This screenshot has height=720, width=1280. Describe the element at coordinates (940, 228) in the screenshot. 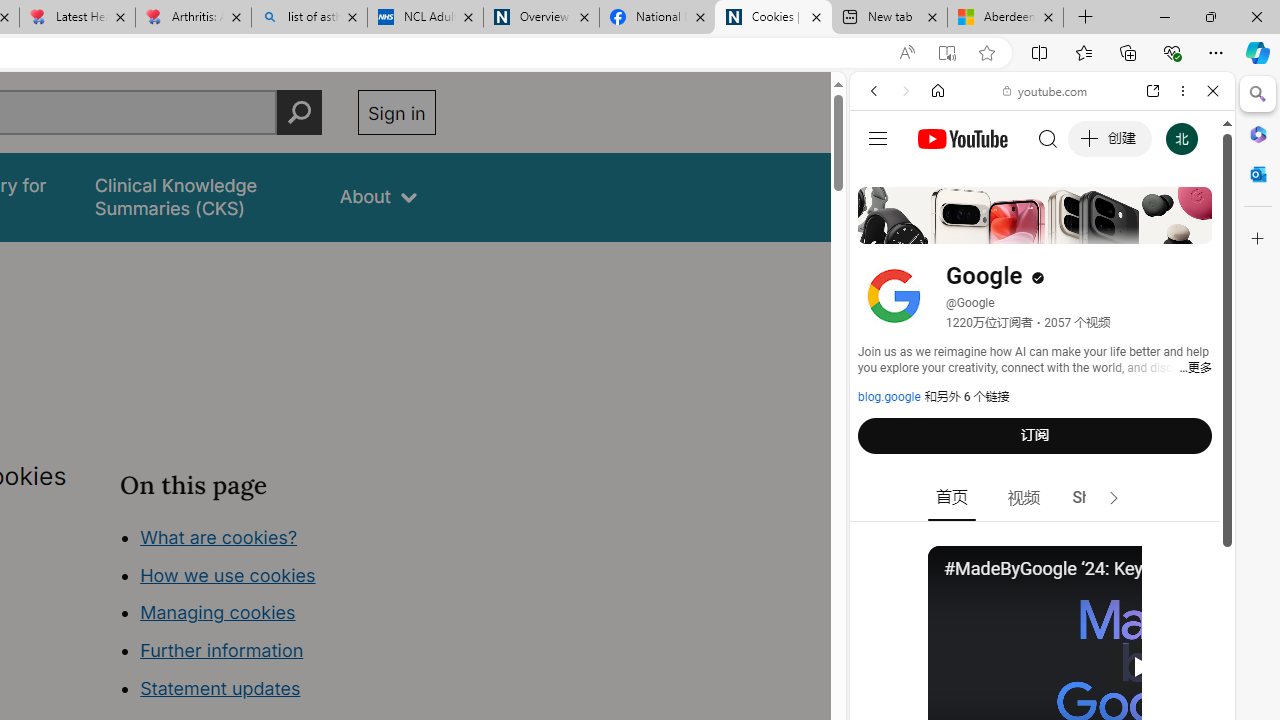

I see `Search Filter, IMAGES` at that location.